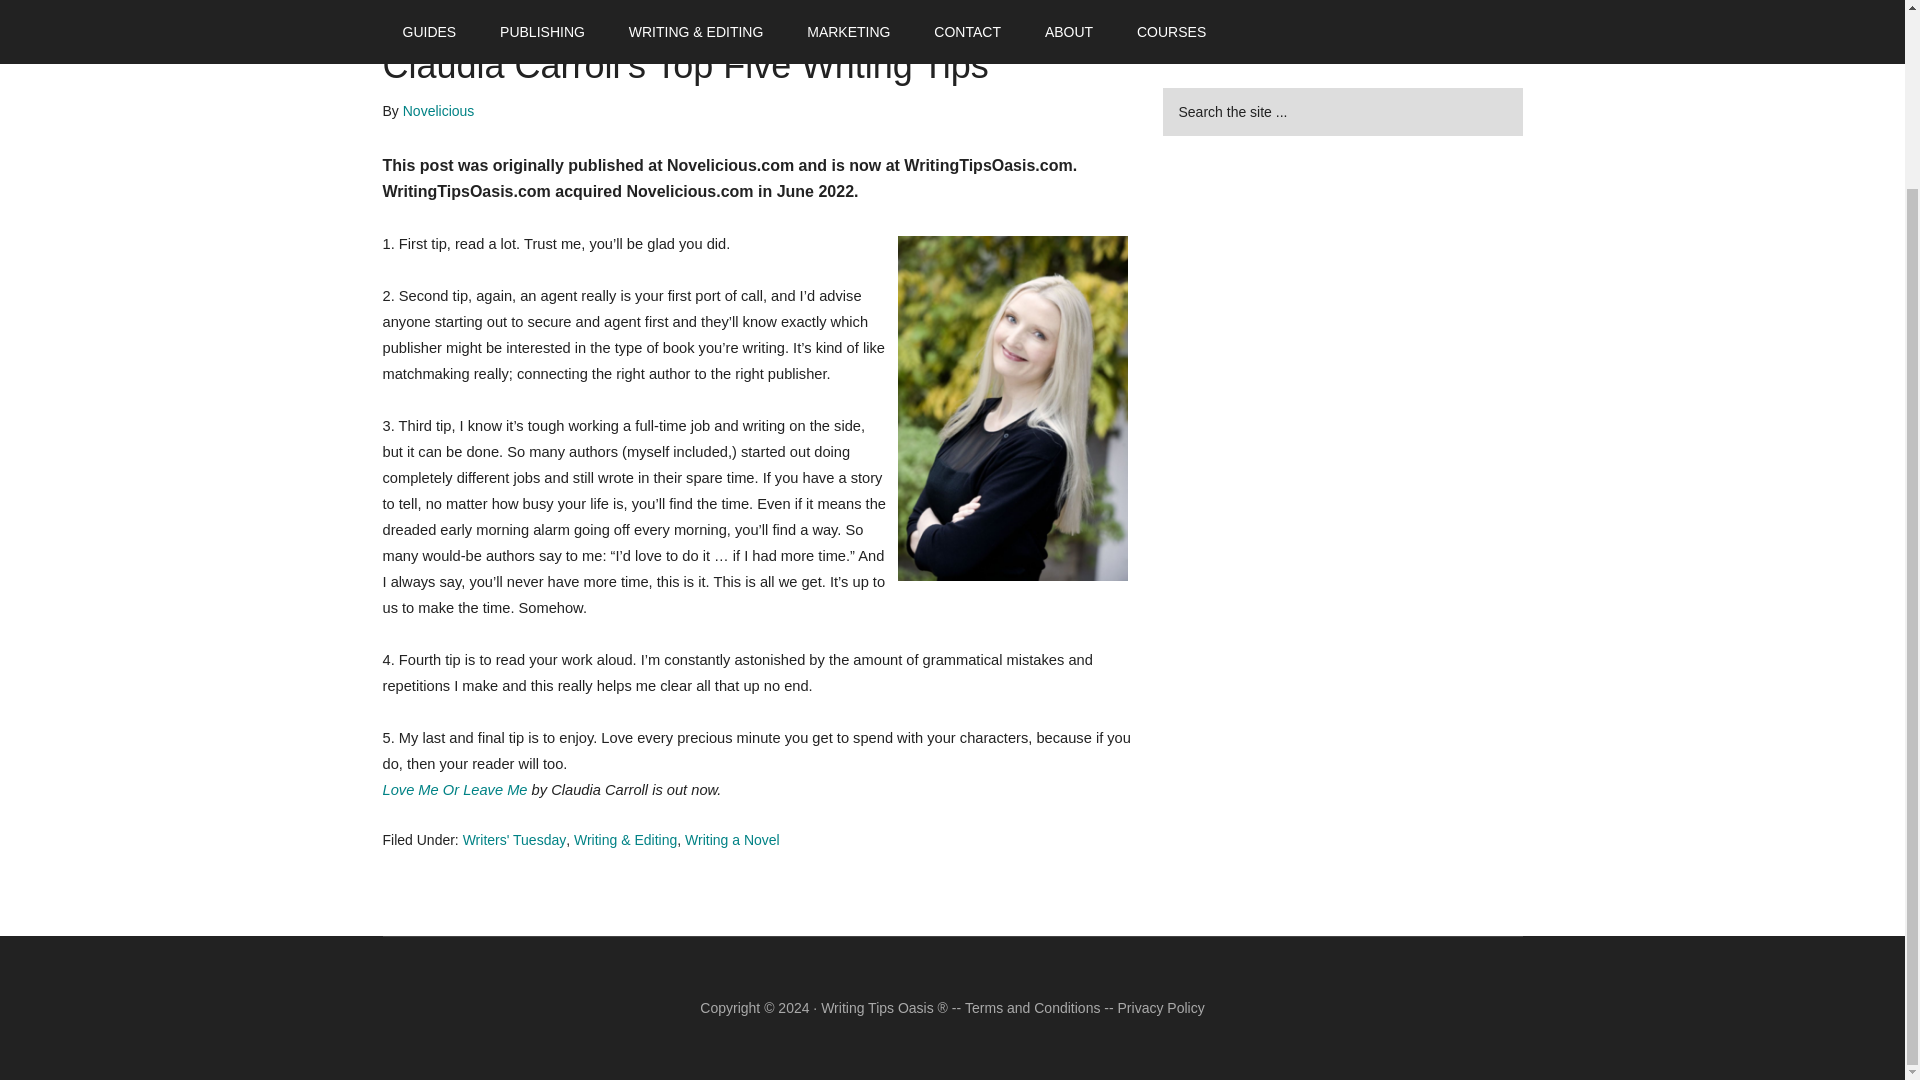 This screenshot has height=1080, width=1920. I want to click on Writing a Novel, so click(732, 839).